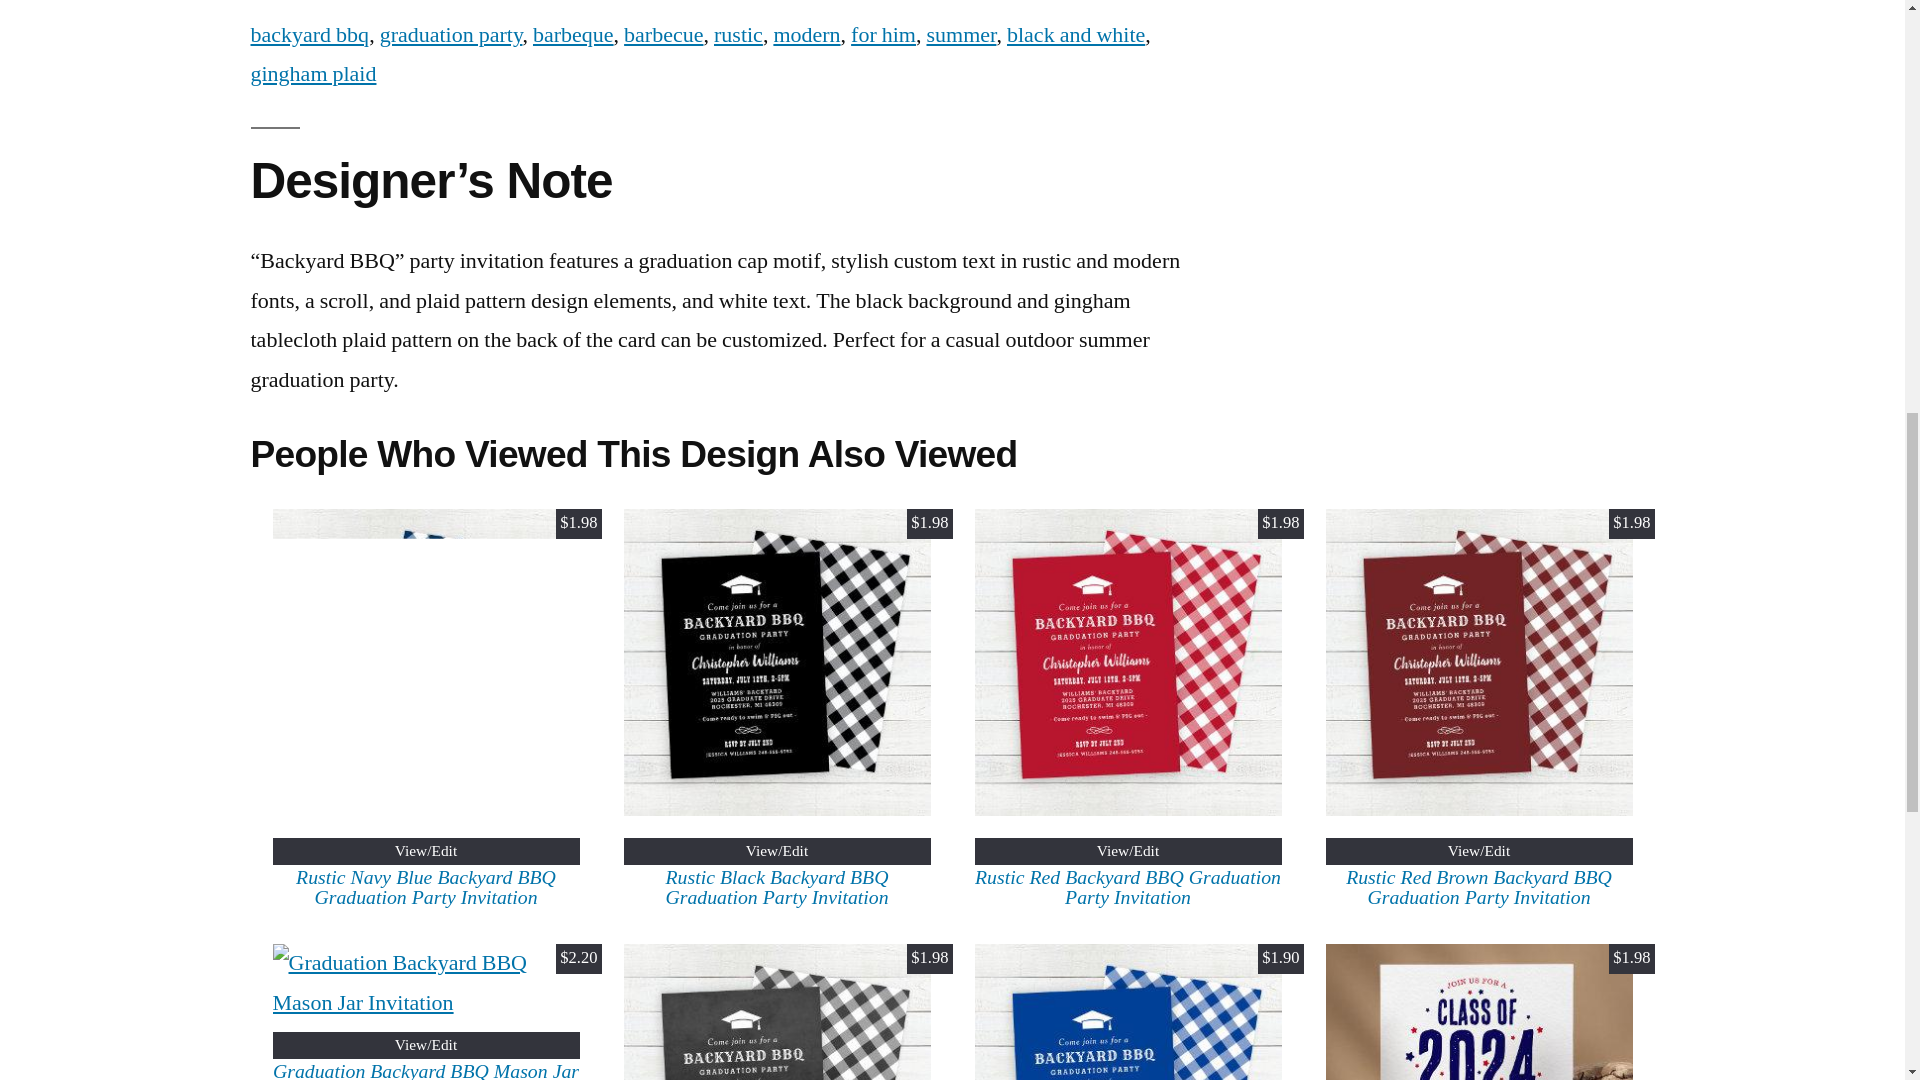 The image size is (1920, 1080). I want to click on black and white, so click(1075, 34).